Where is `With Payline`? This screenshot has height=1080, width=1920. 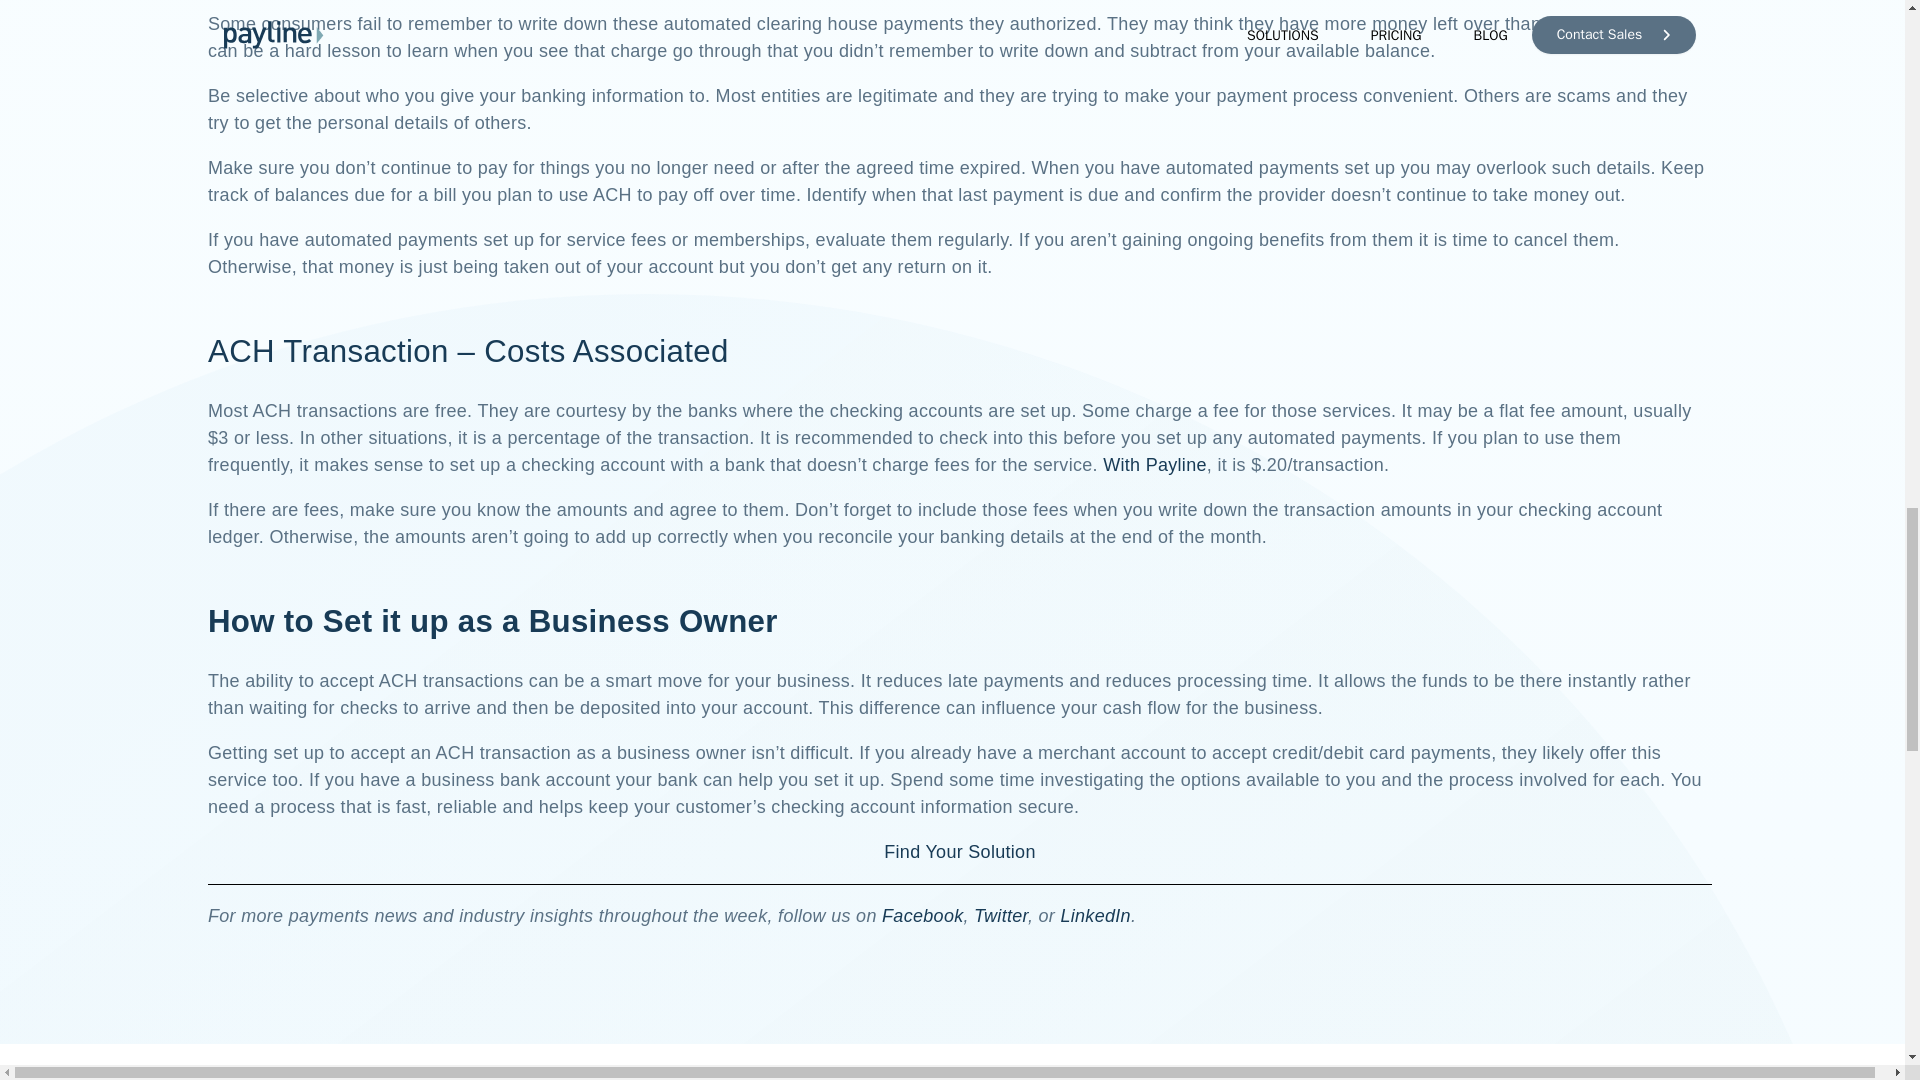
With Payline is located at coordinates (1154, 464).